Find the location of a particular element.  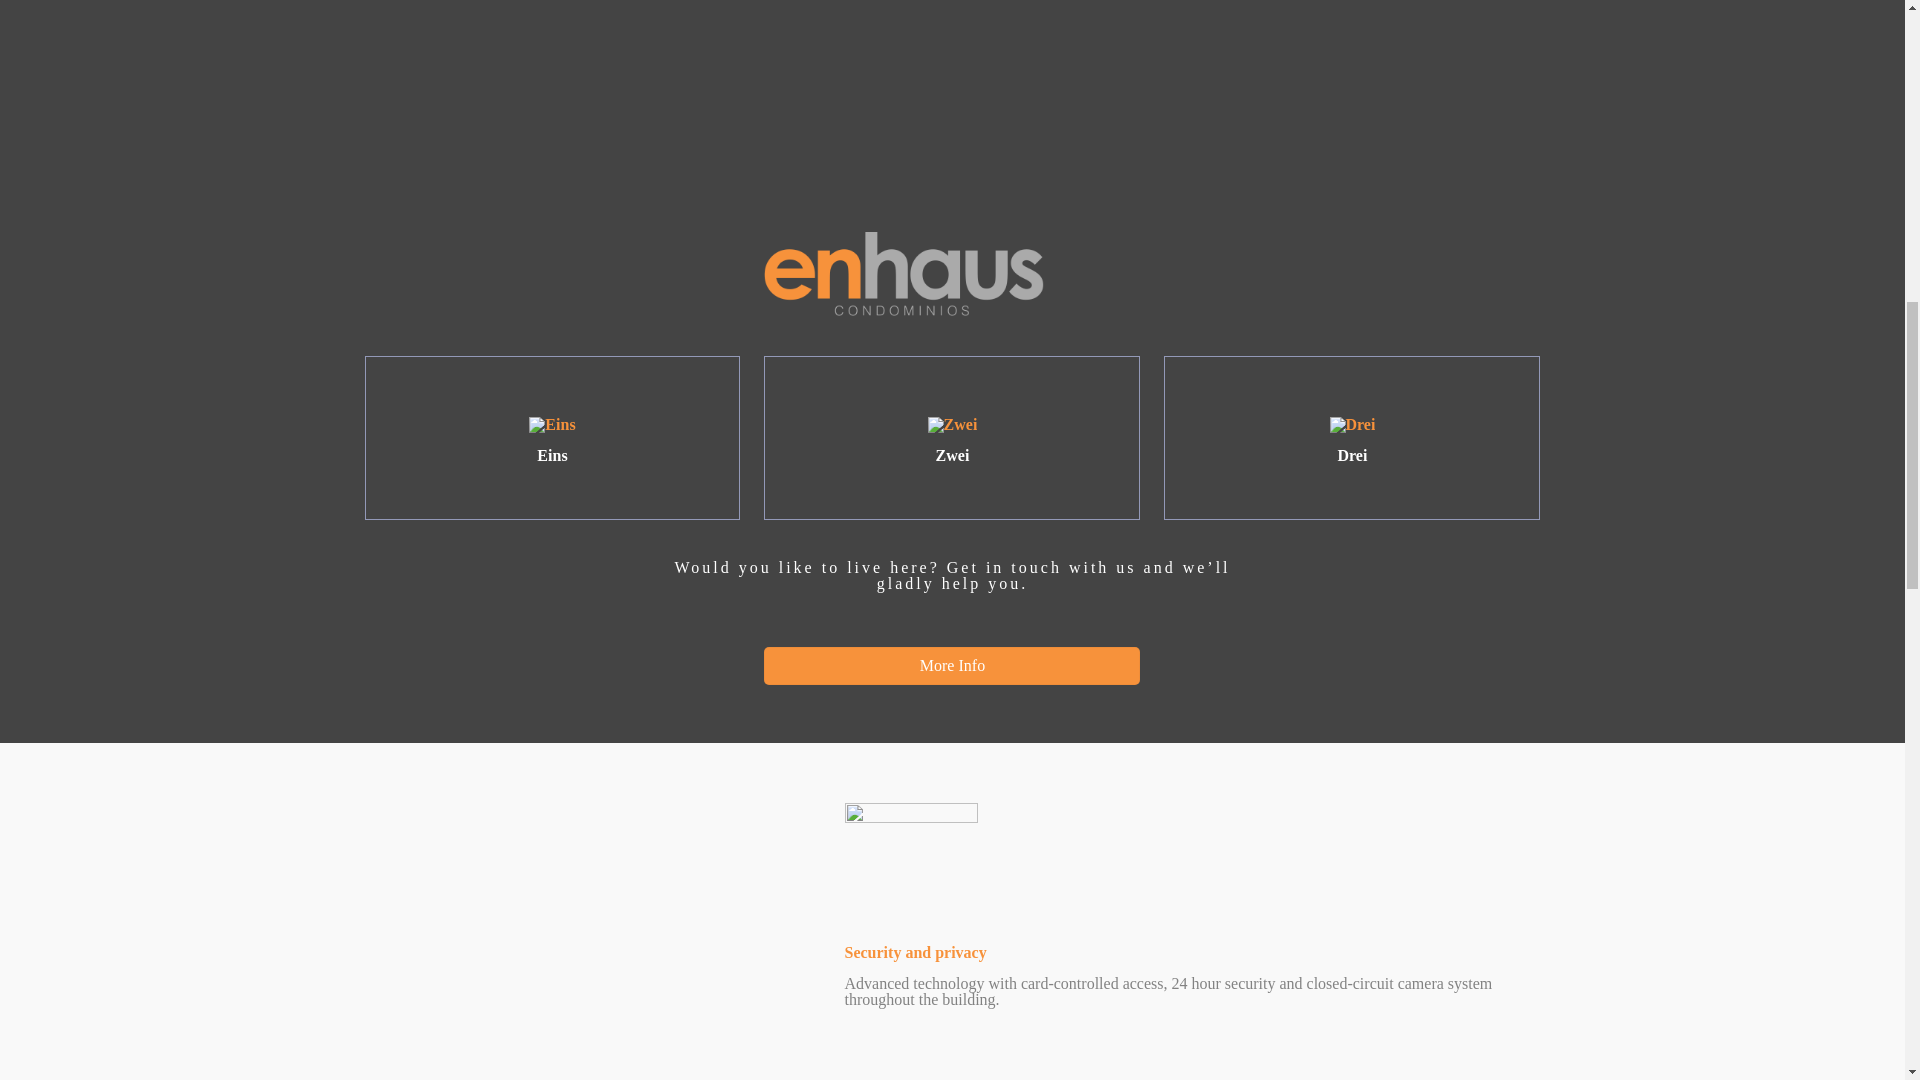

More Info is located at coordinates (952, 665).